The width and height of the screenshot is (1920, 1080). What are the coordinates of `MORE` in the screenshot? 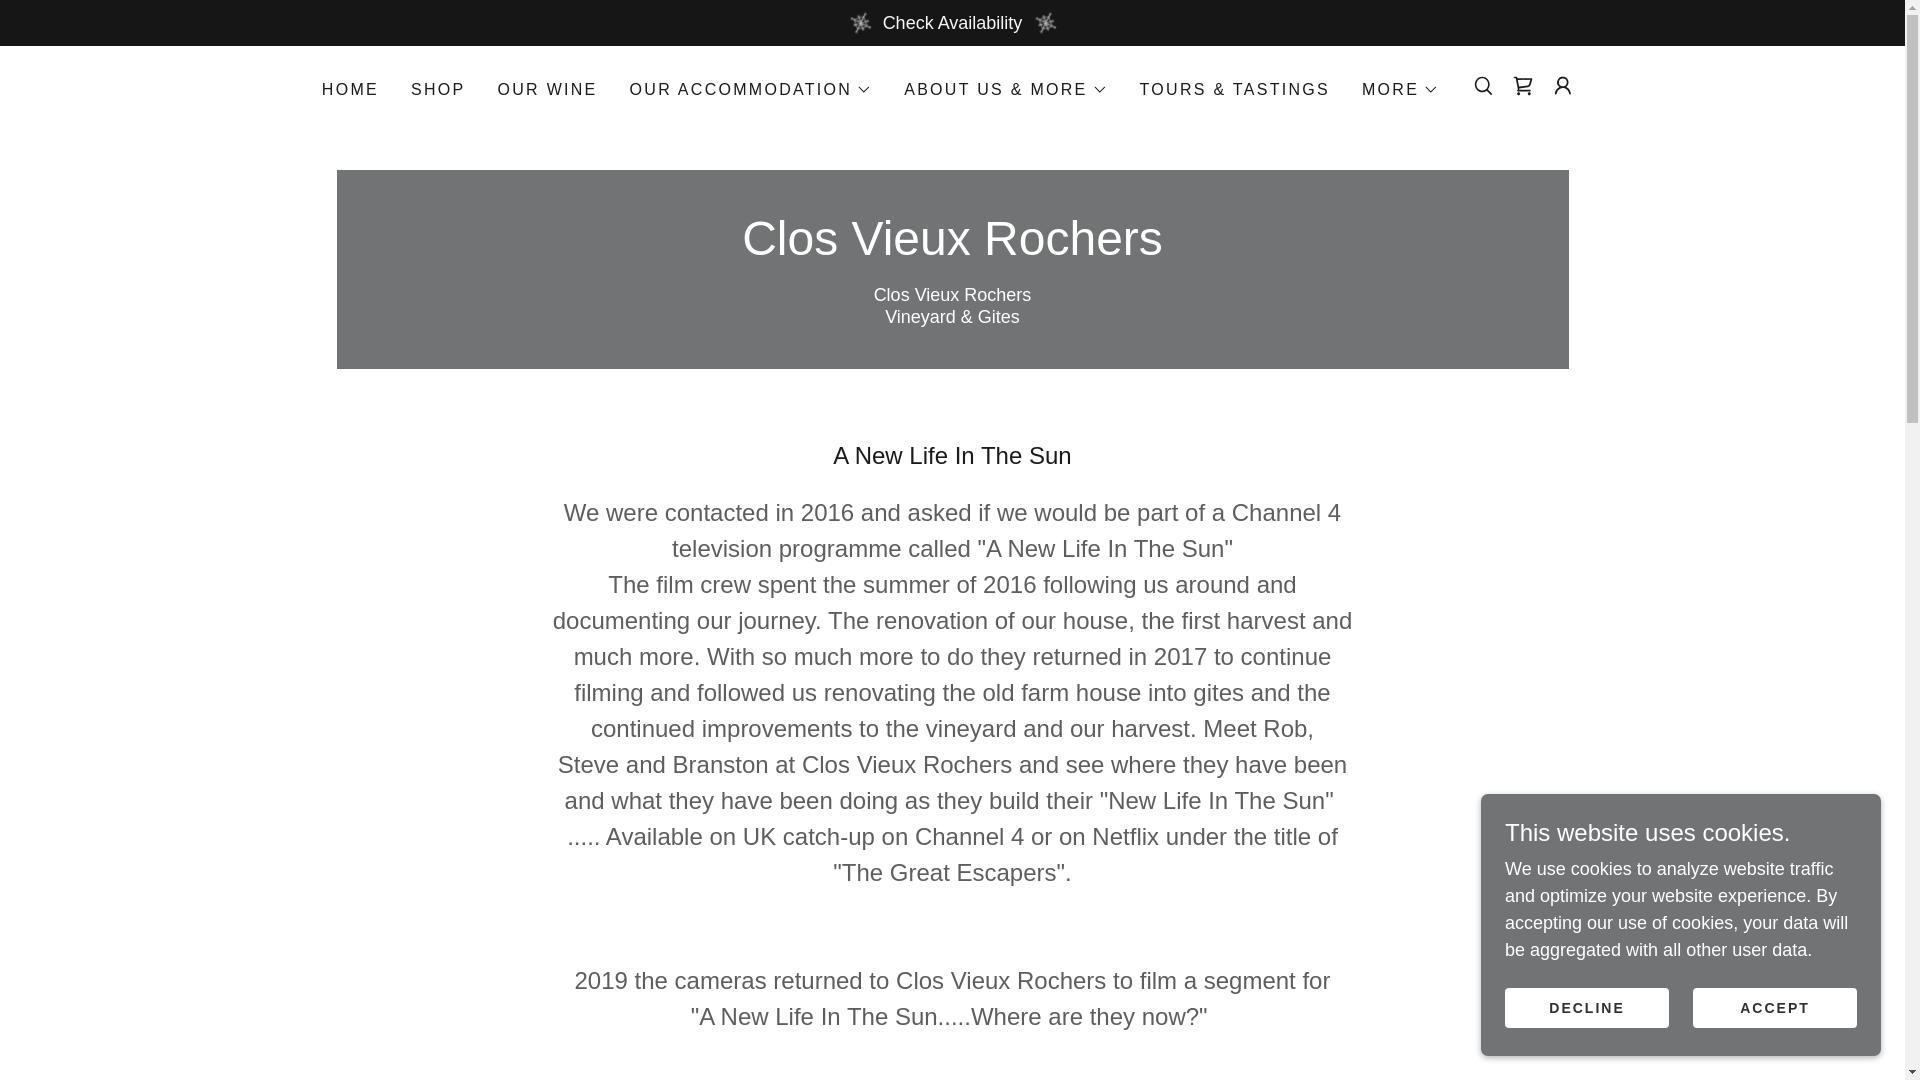 It's located at (1400, 89).